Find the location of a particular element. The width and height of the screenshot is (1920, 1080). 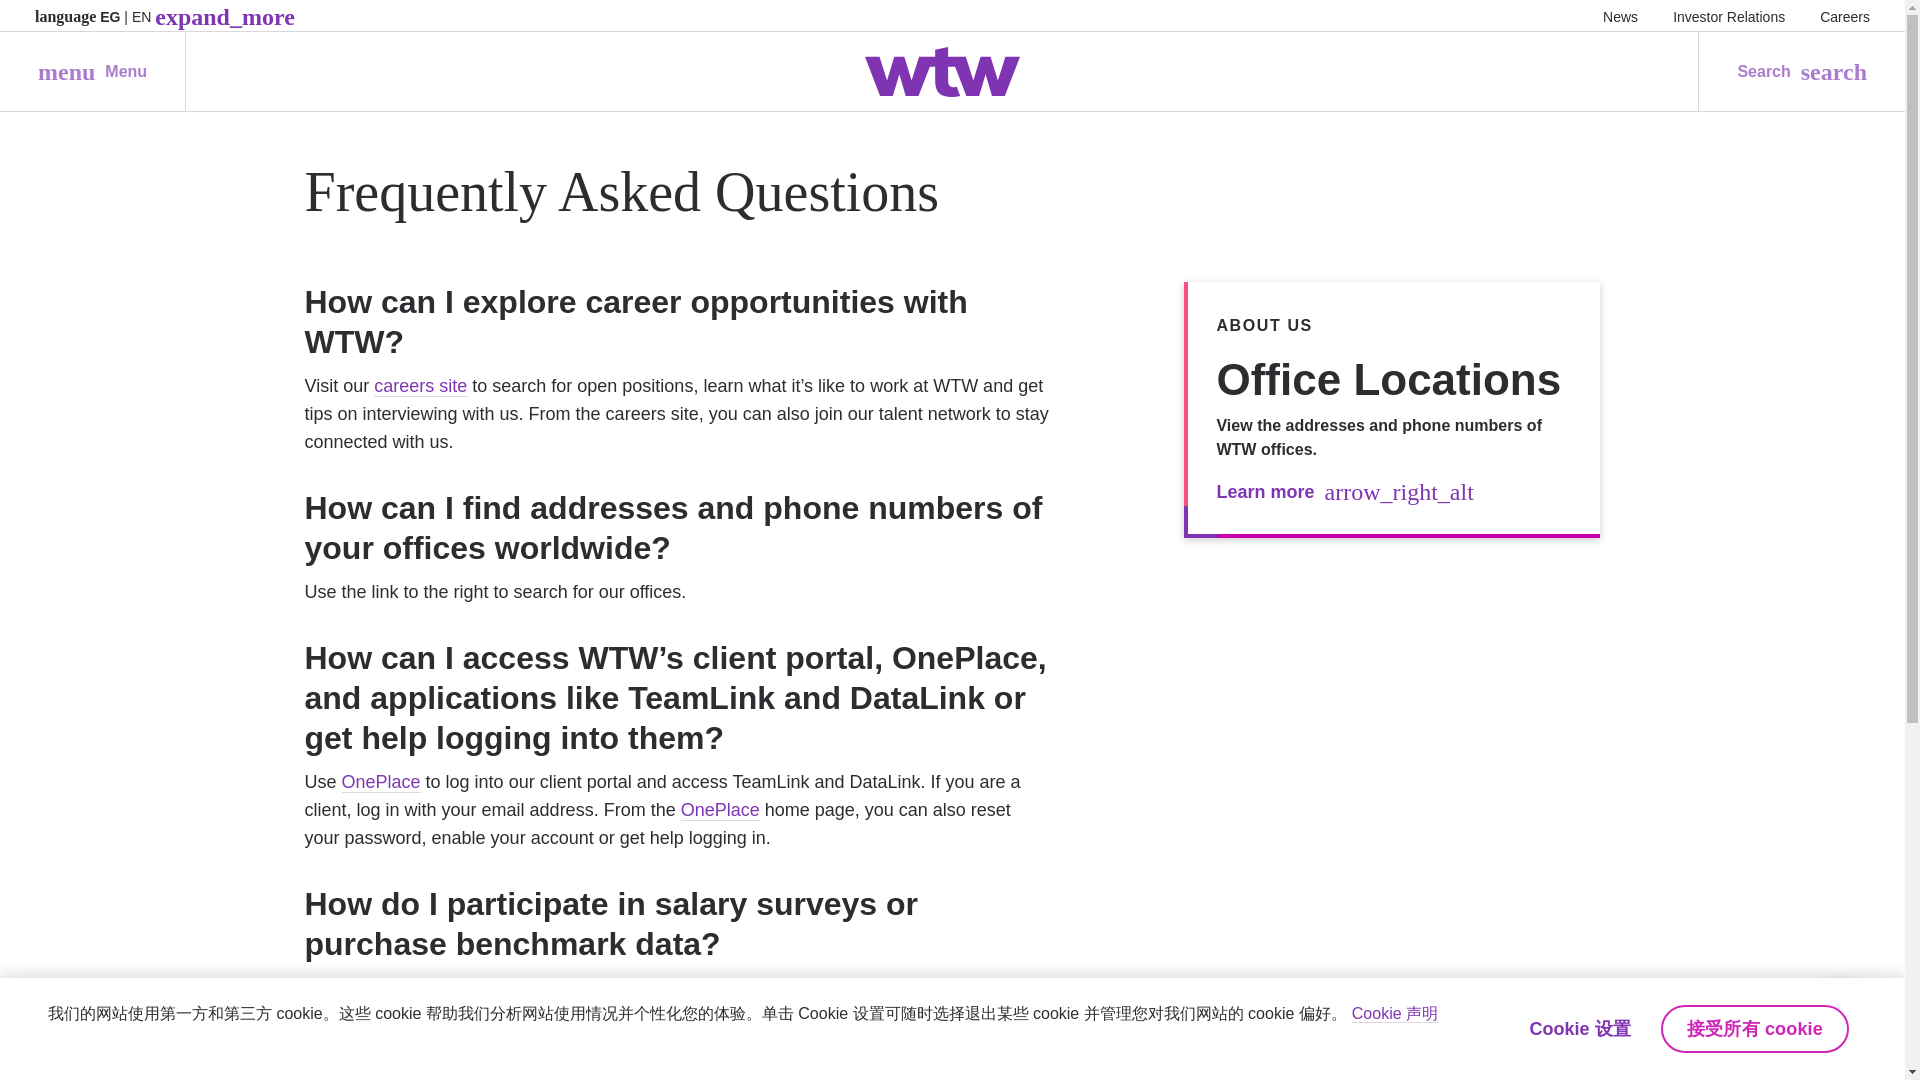

News is located at coordinates (1620, 16).